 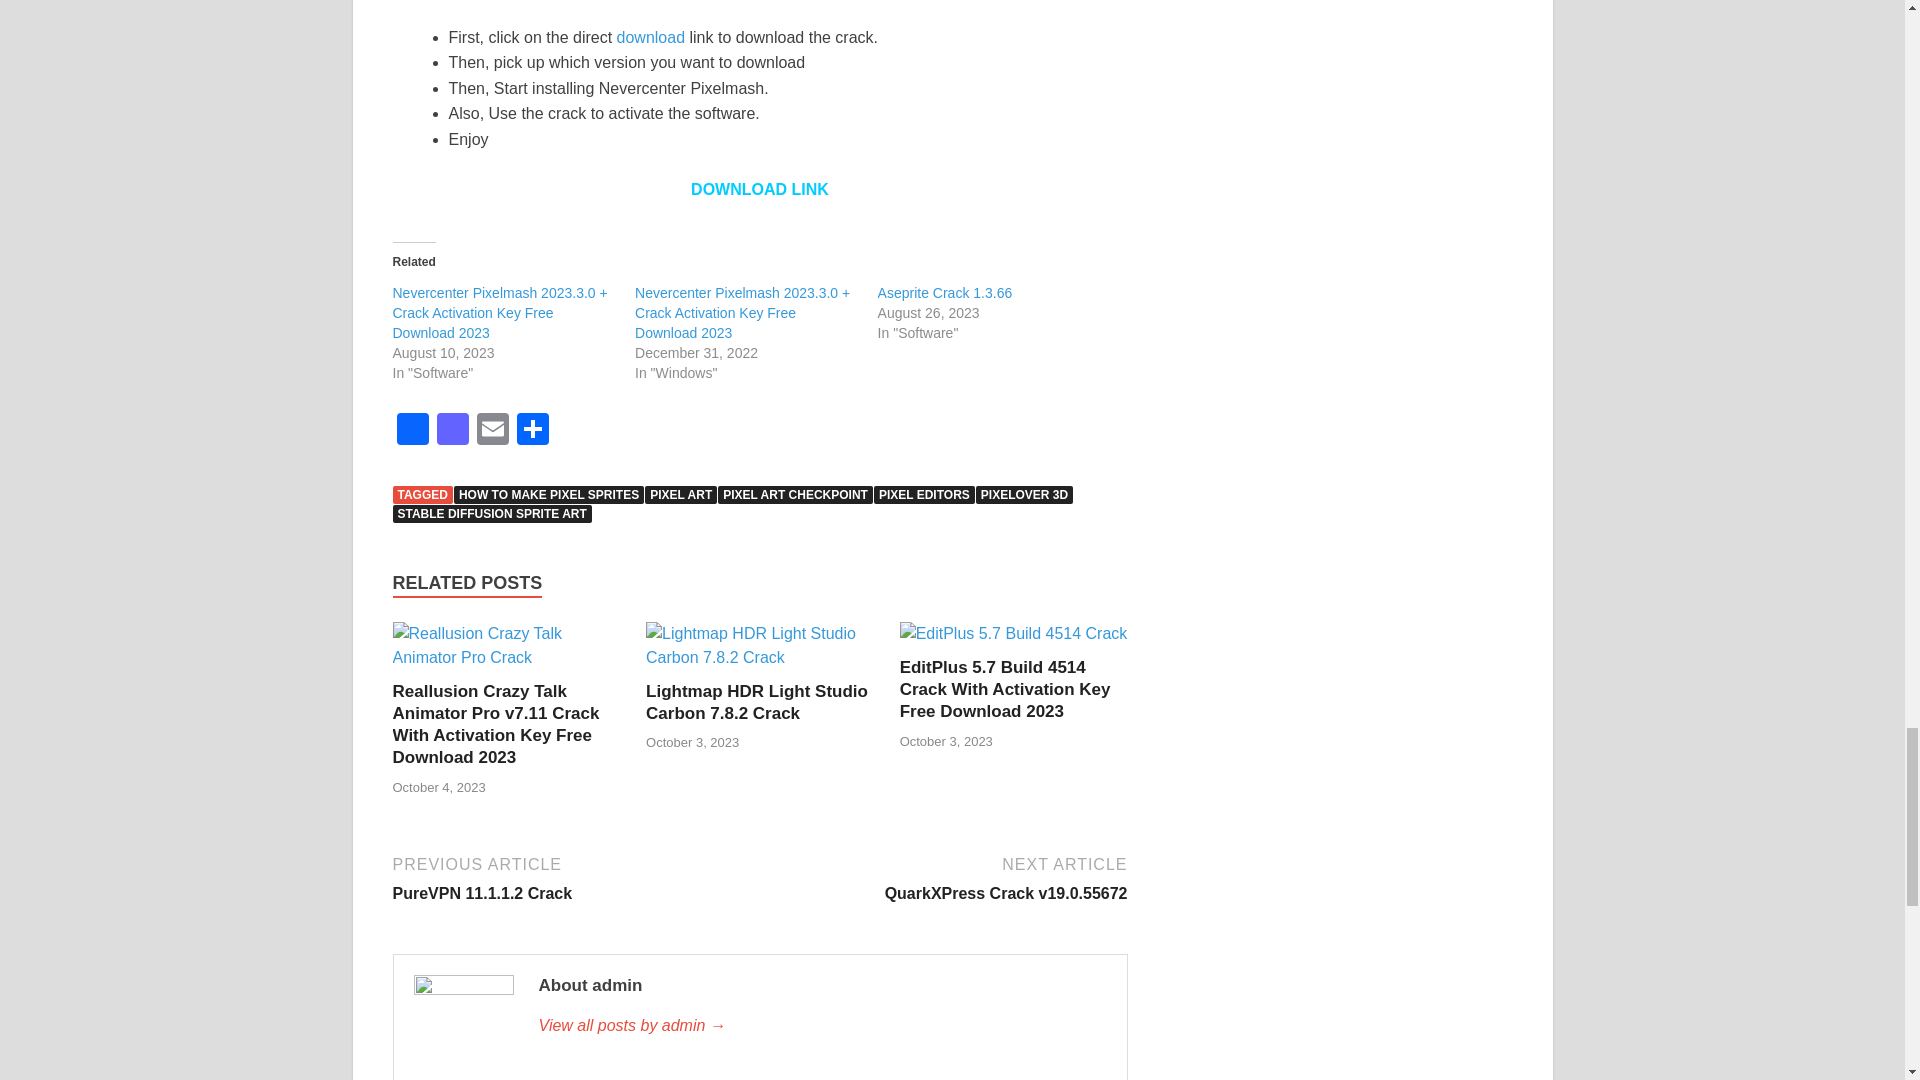 I want to click on Aseprite Crack 1.3.66, so click(x=945, y=293).